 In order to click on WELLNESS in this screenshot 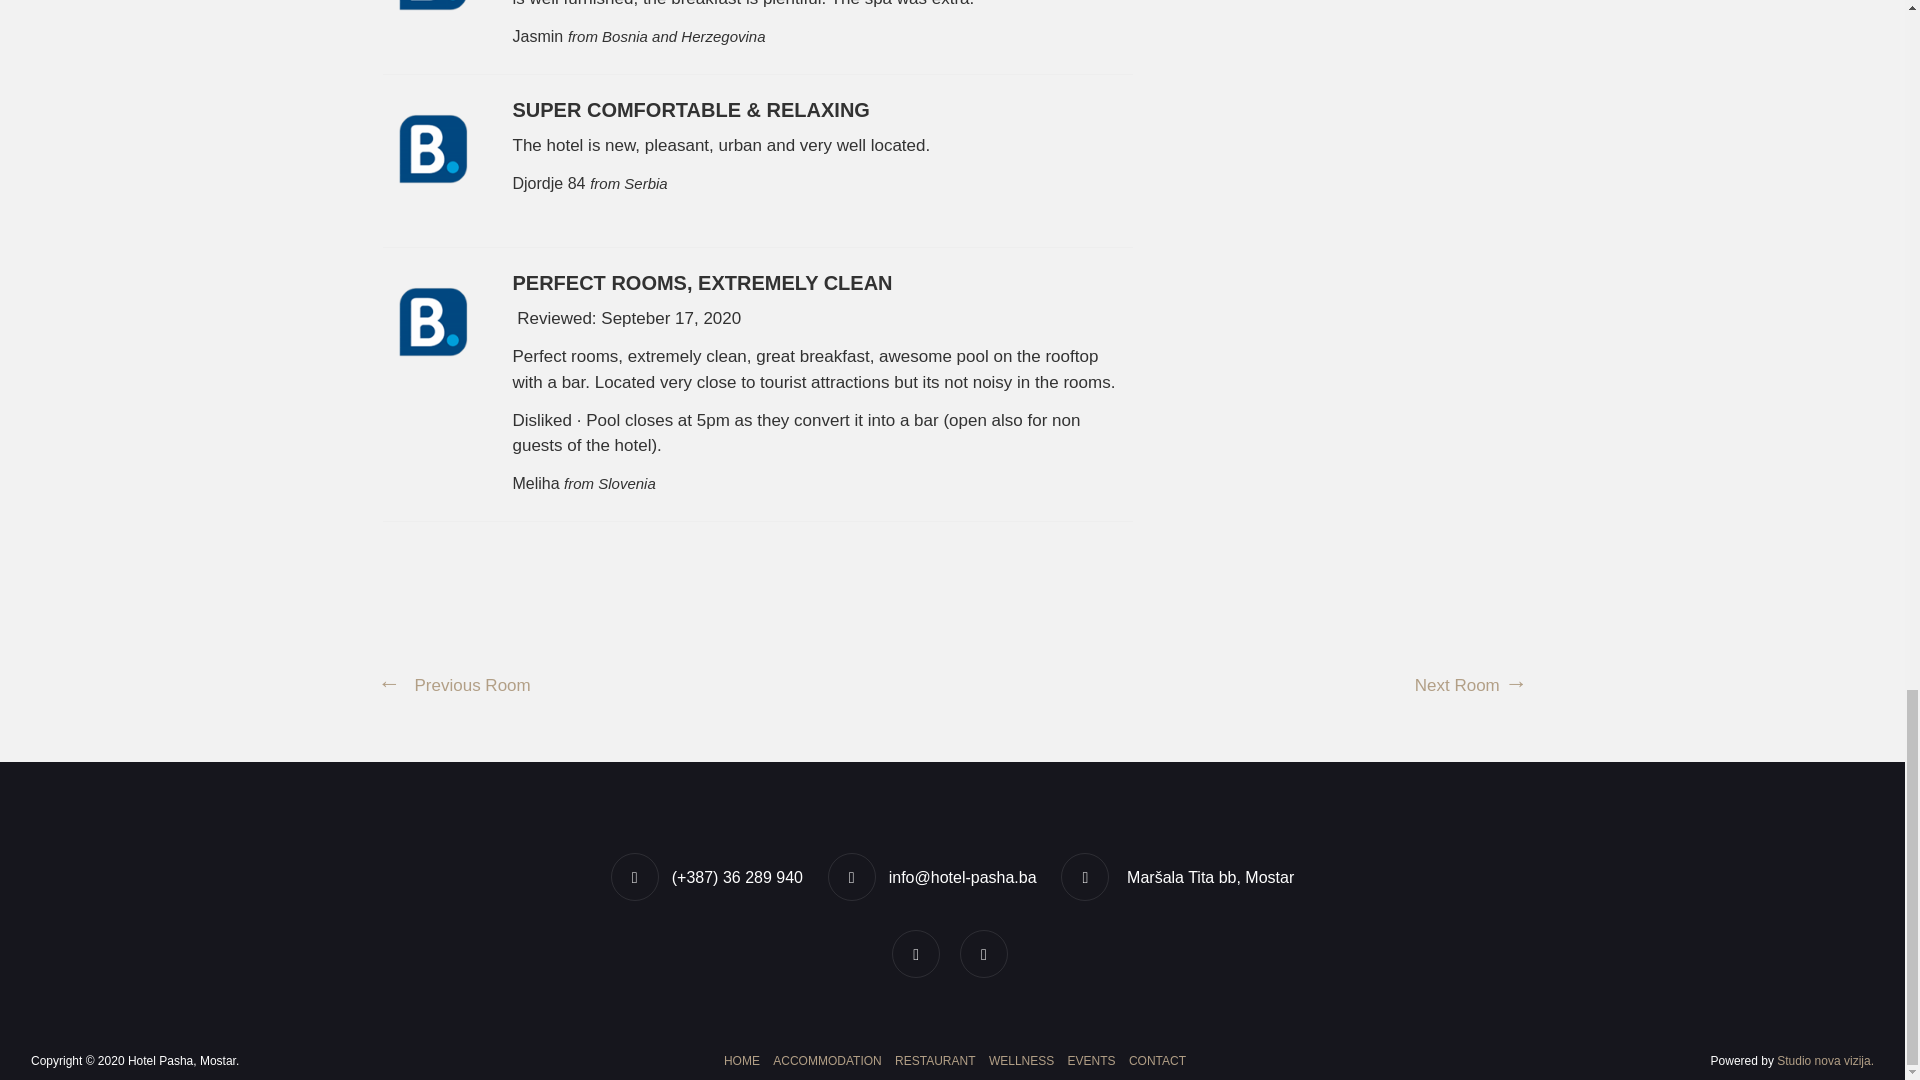, I will do `click(1021, 1060)`.